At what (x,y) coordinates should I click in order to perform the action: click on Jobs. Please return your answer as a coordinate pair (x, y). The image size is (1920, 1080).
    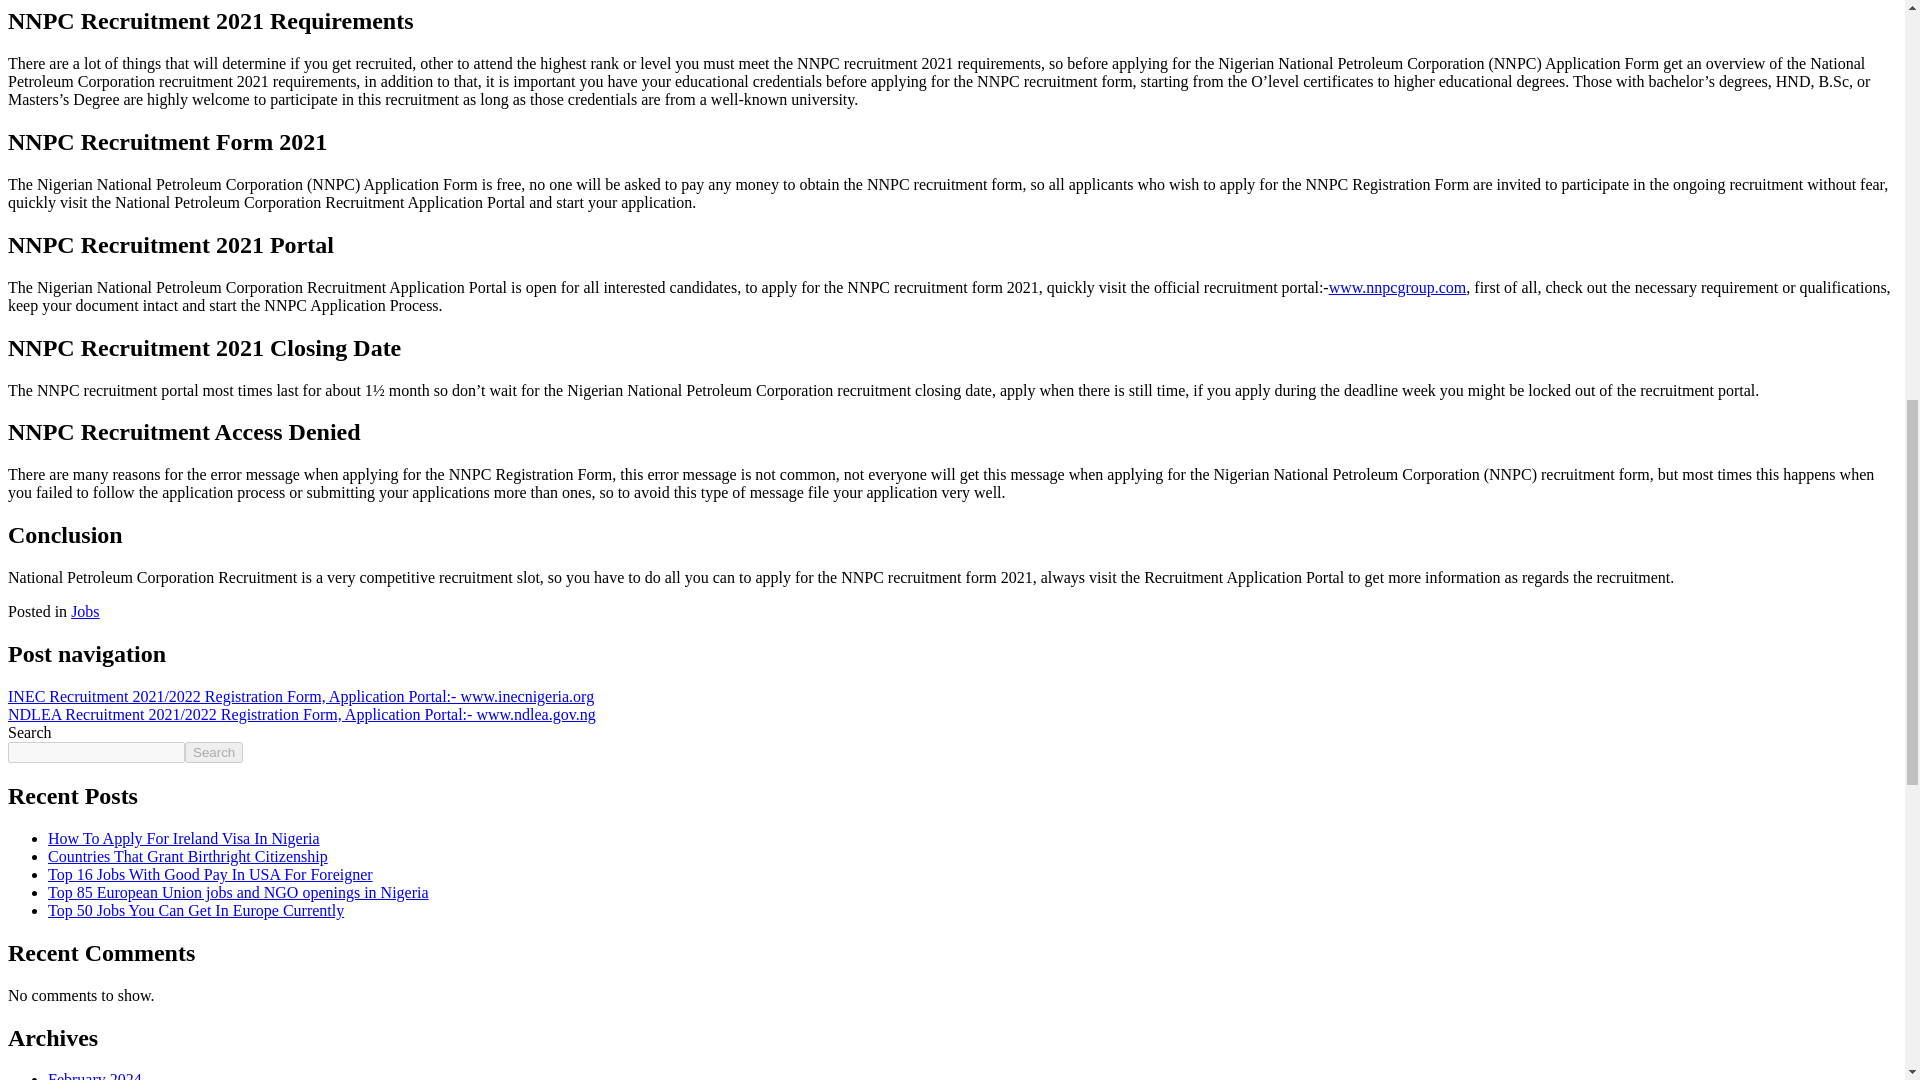
    Looking at the image, I should click on (85, 610).